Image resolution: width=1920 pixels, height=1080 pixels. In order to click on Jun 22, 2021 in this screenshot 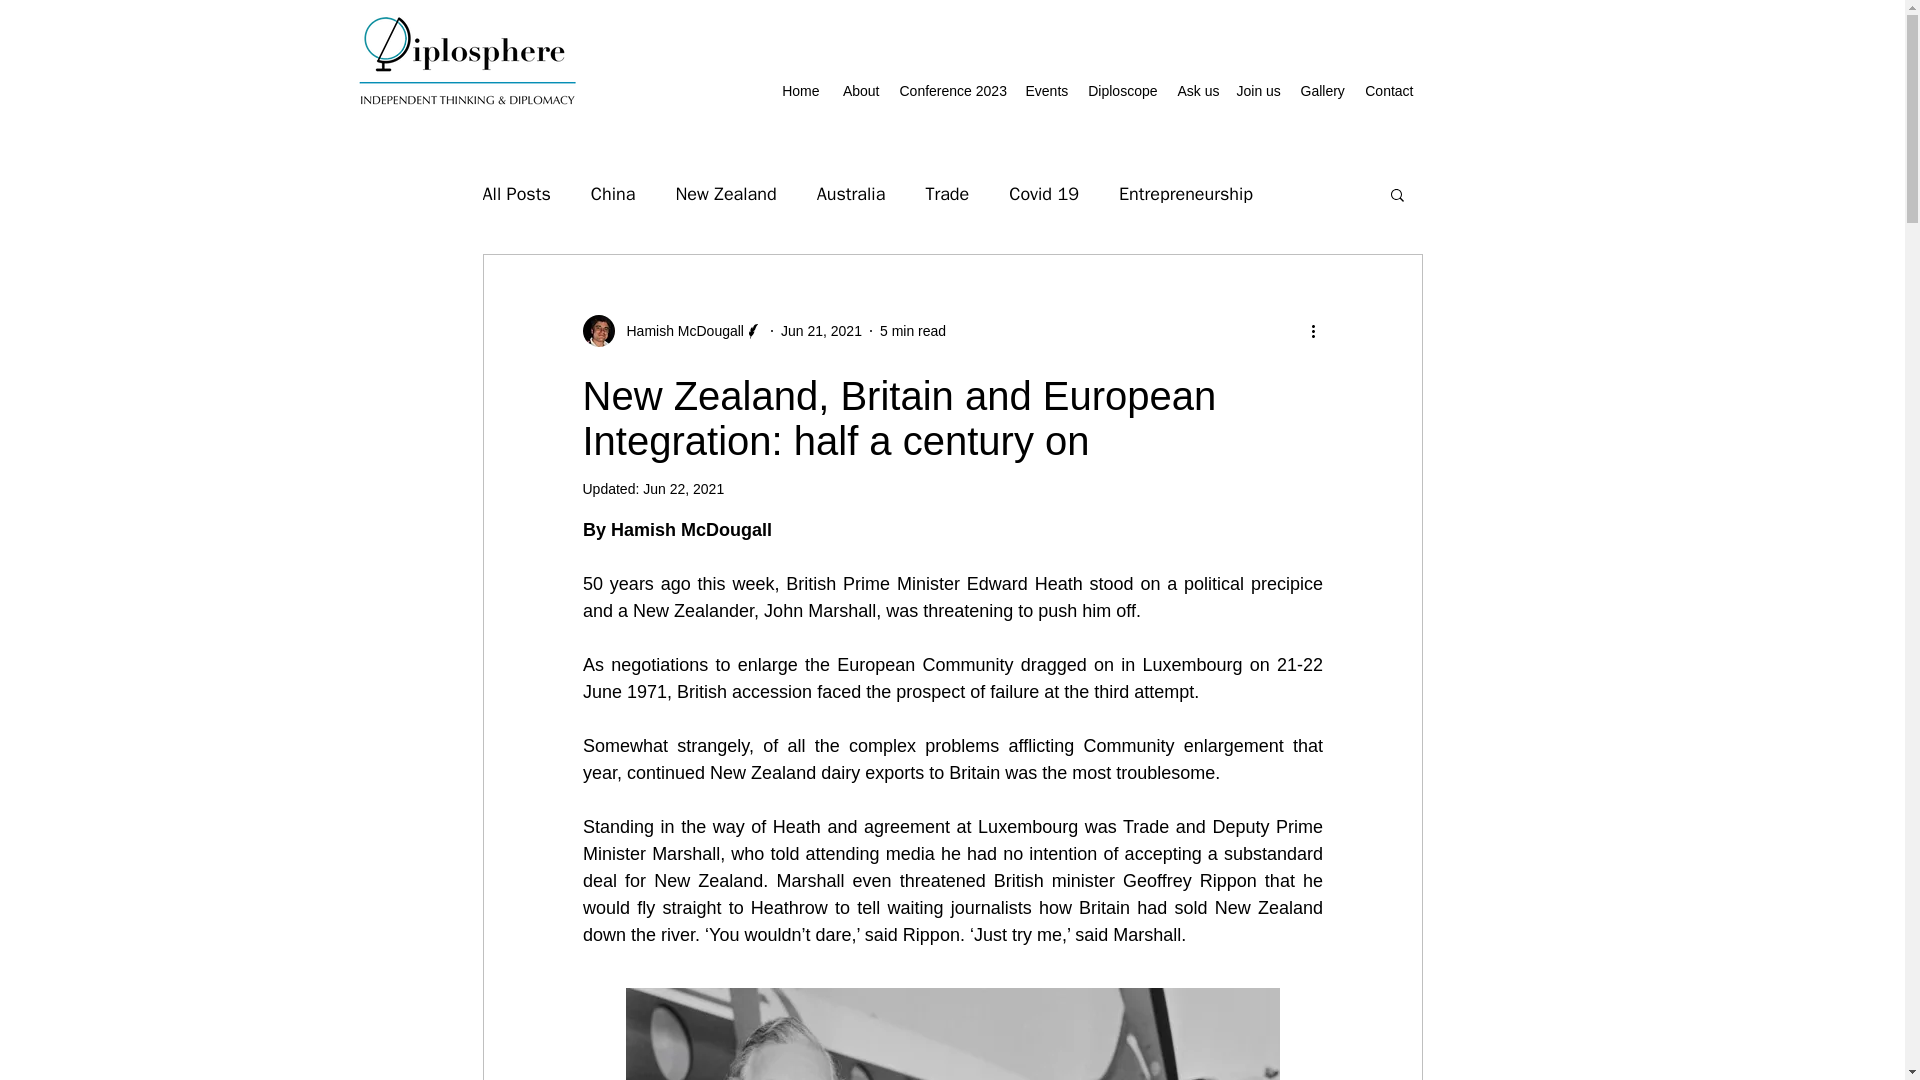, I will do `click(683, 488)`.